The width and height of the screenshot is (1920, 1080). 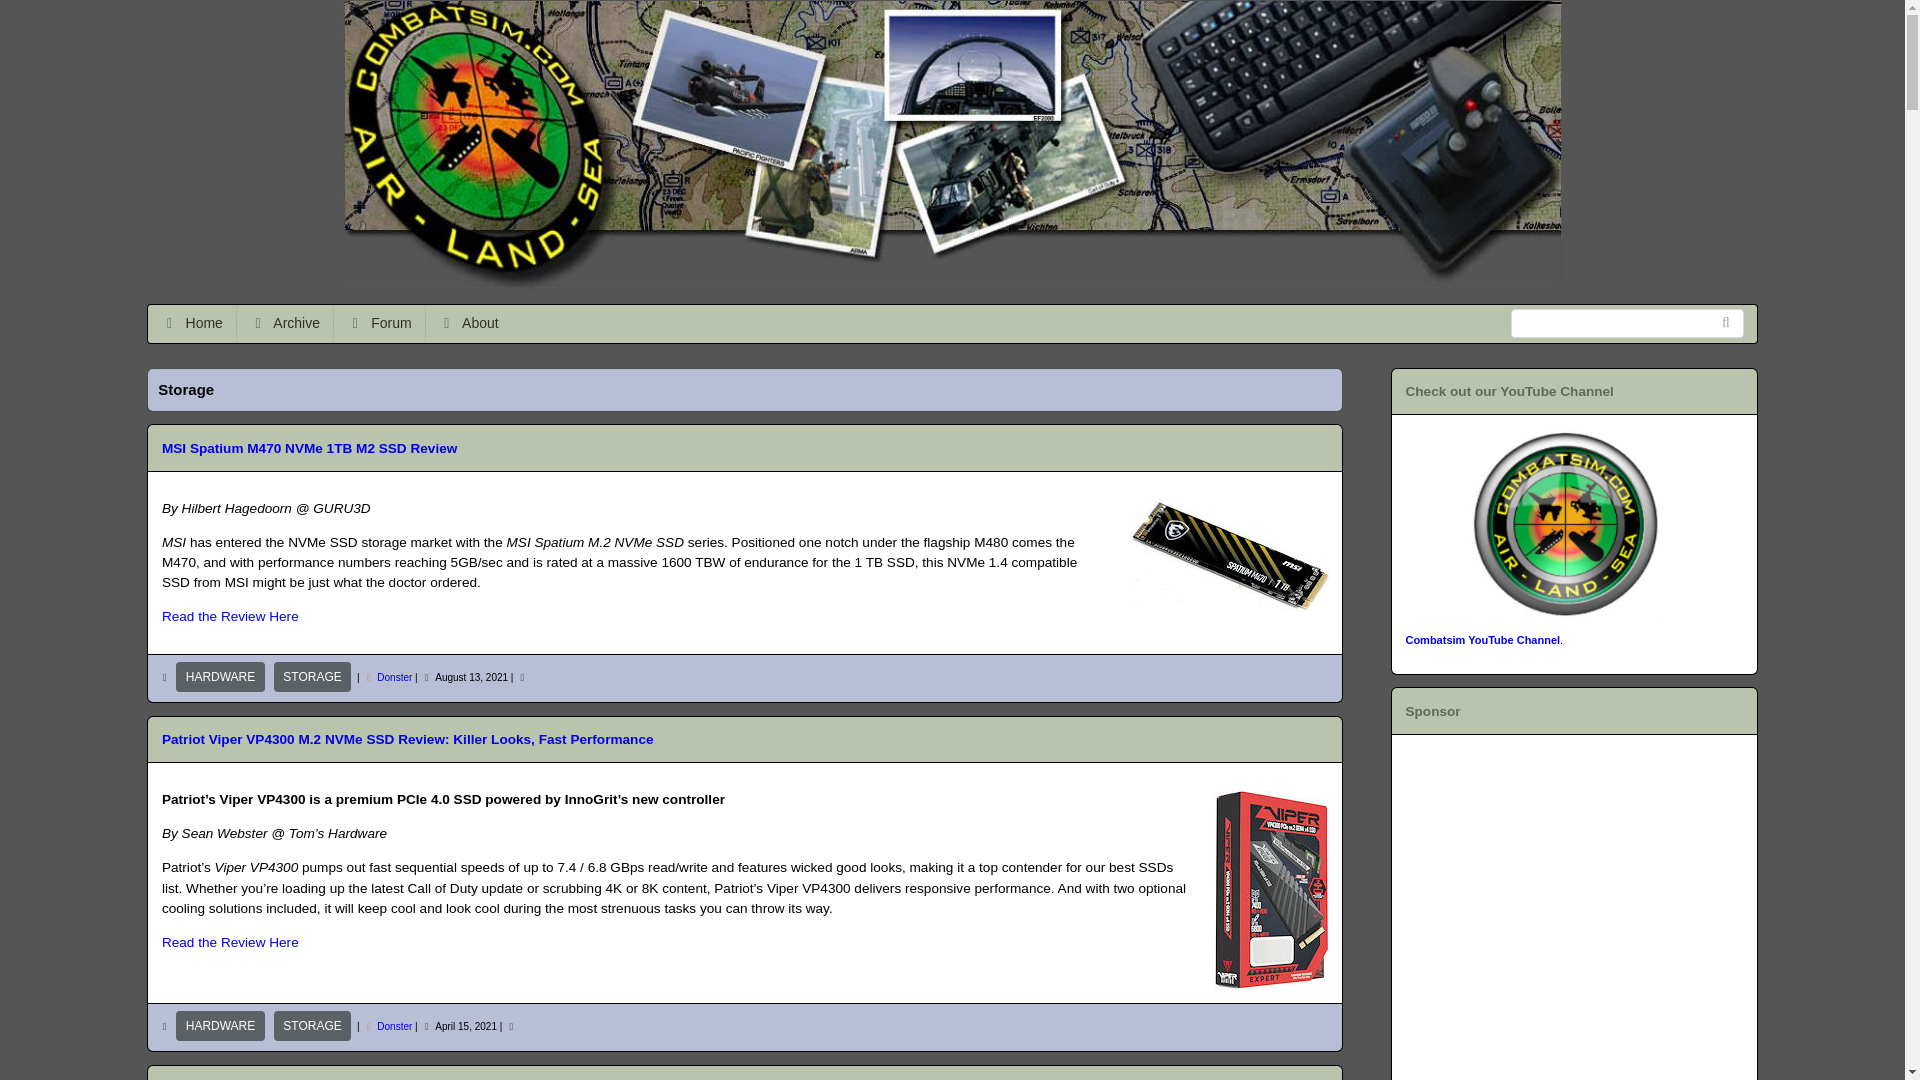 What do you see at coordinates (312, 1026) in the screenshot?
I see `STORAGE` at bounding box center [312, 1026].